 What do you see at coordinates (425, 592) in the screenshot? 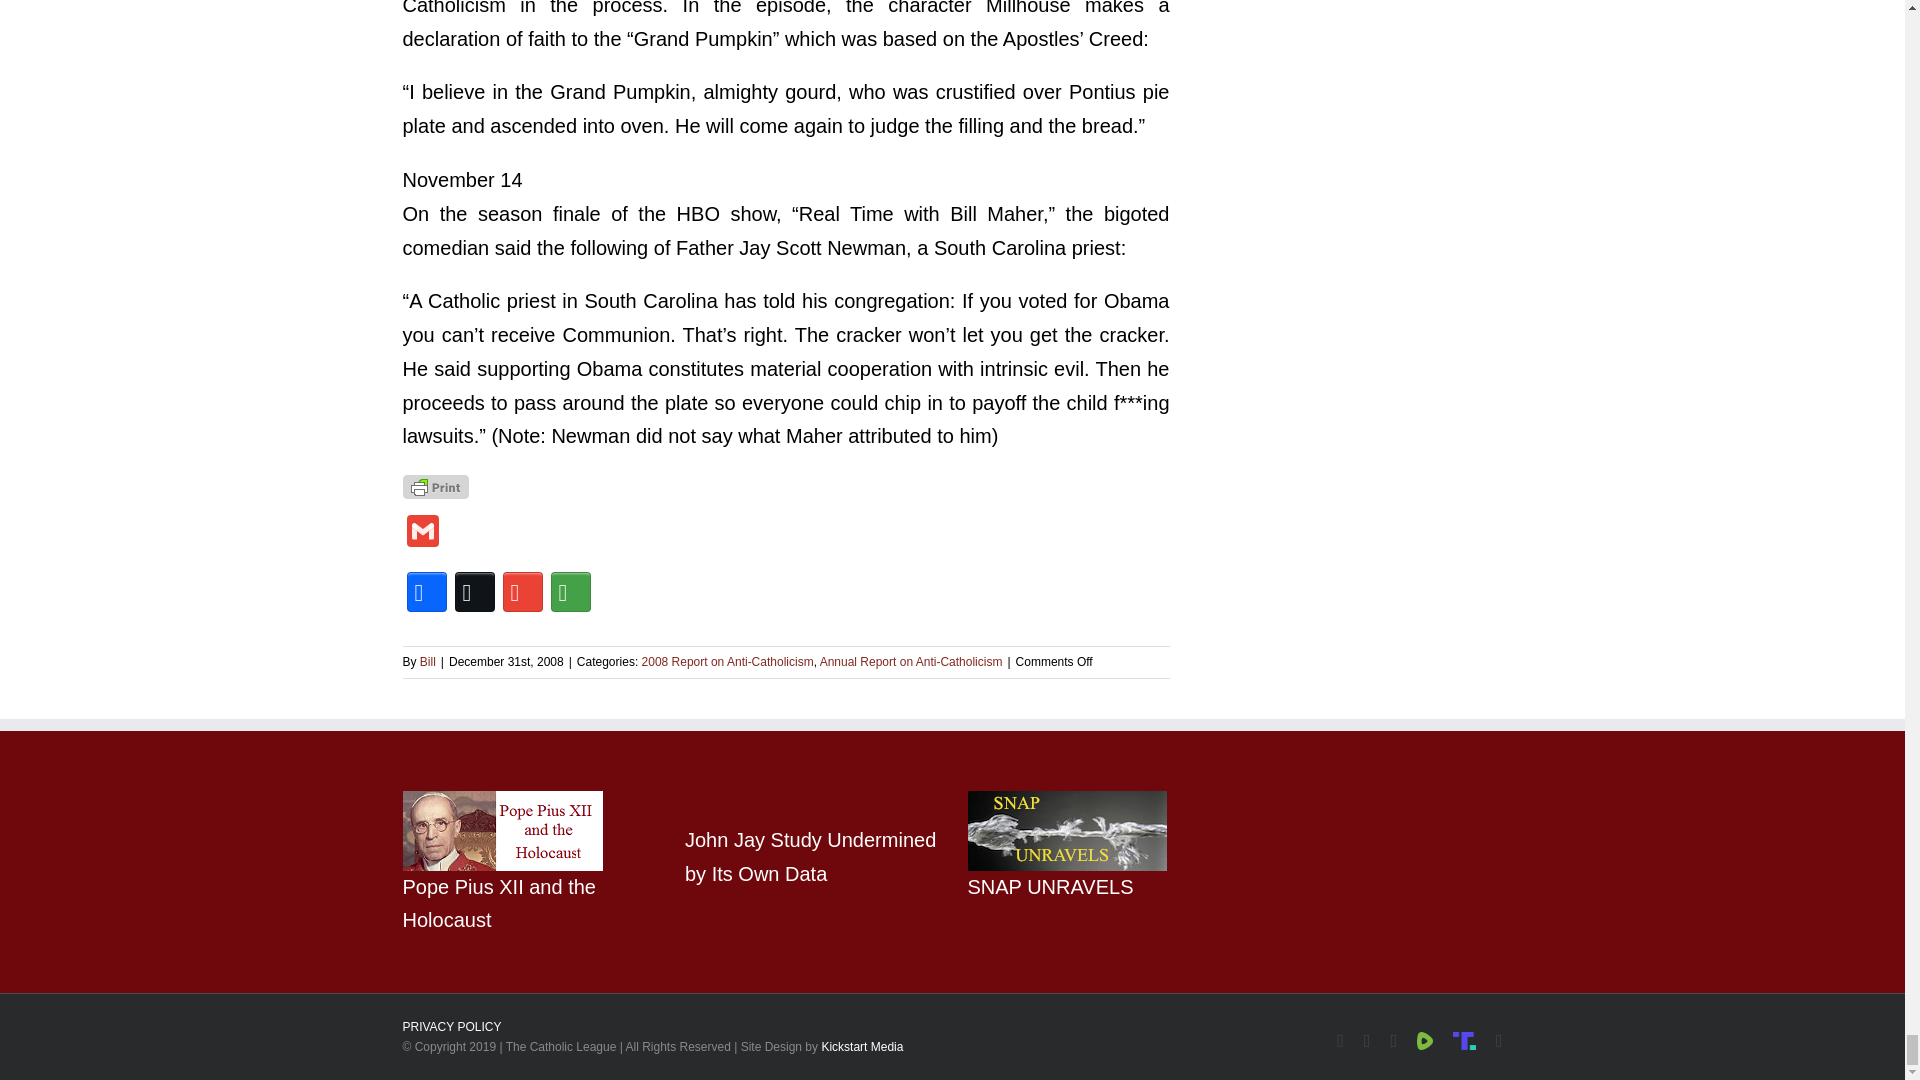
I see `Facebook` at bounding box center [425, 592].